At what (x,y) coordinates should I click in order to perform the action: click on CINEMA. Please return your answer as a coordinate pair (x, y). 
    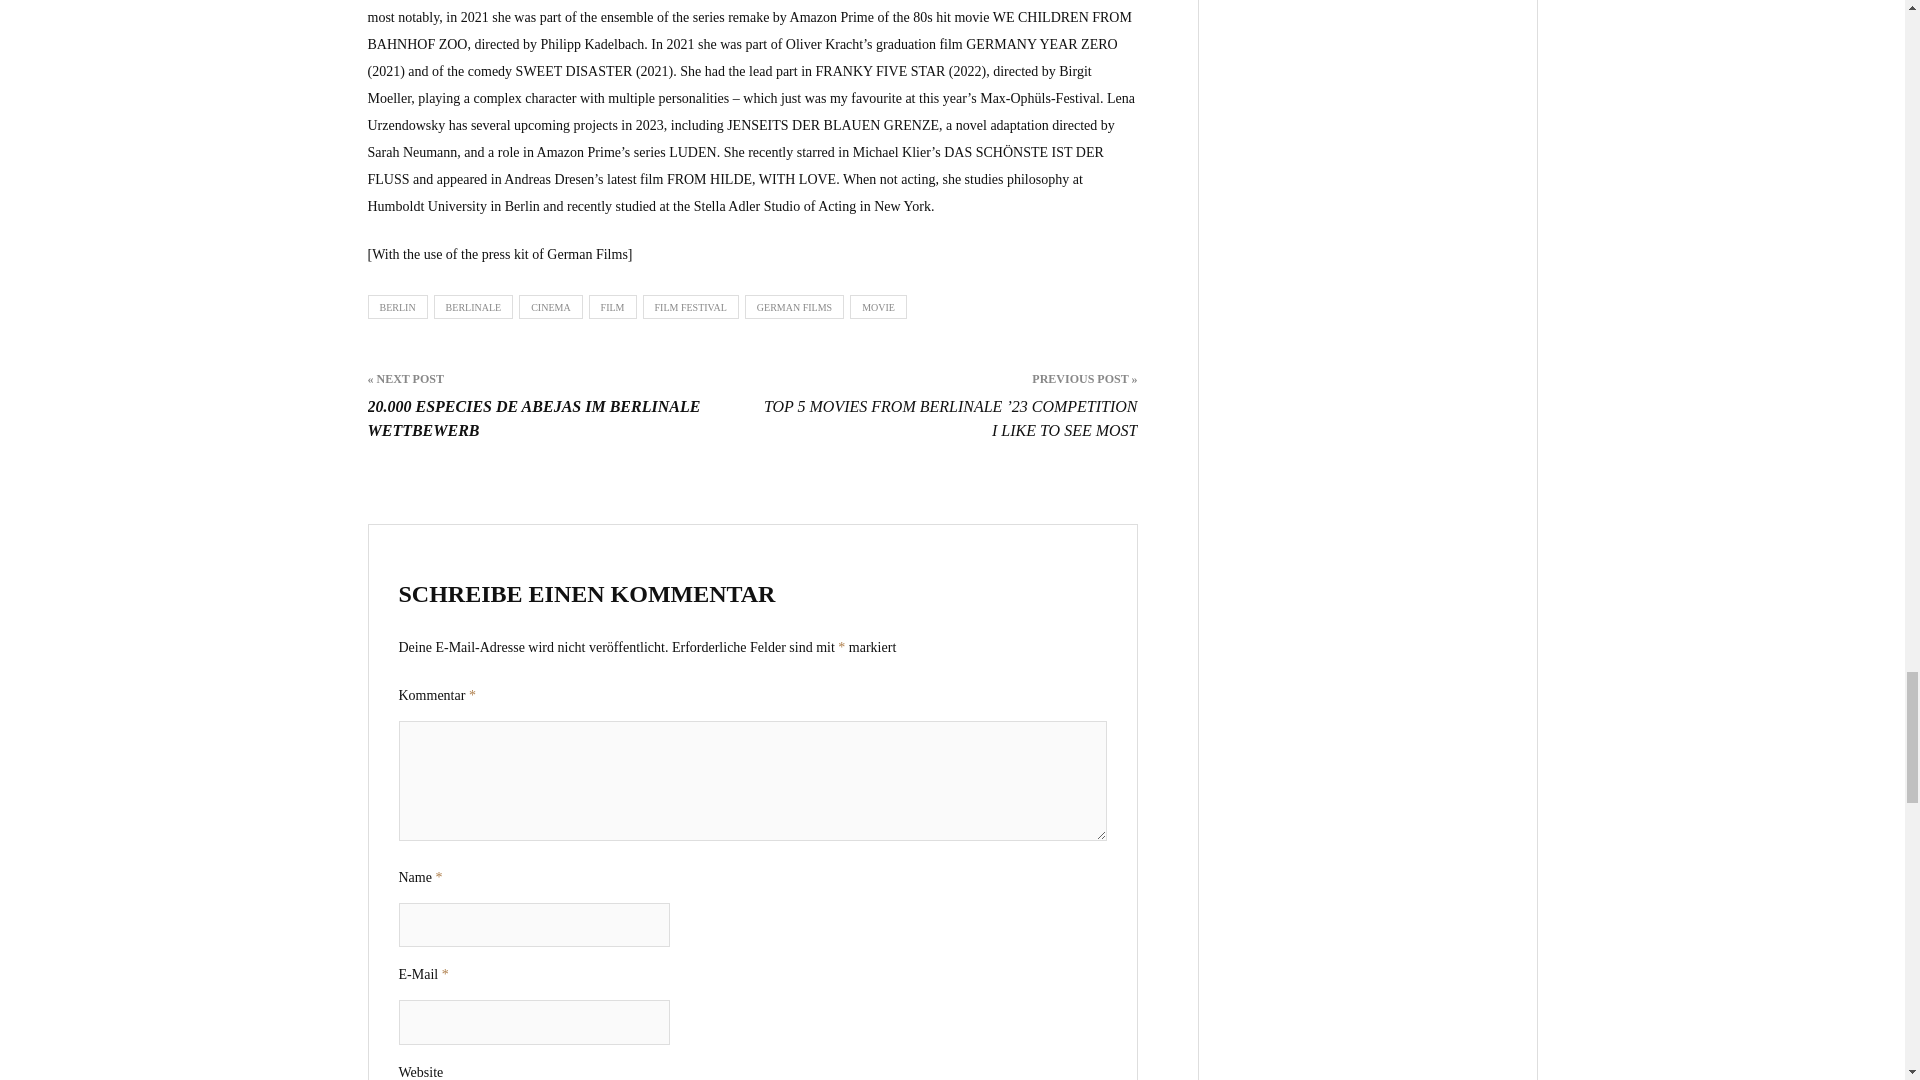
    Looking at the image, I should click on (550, 306).